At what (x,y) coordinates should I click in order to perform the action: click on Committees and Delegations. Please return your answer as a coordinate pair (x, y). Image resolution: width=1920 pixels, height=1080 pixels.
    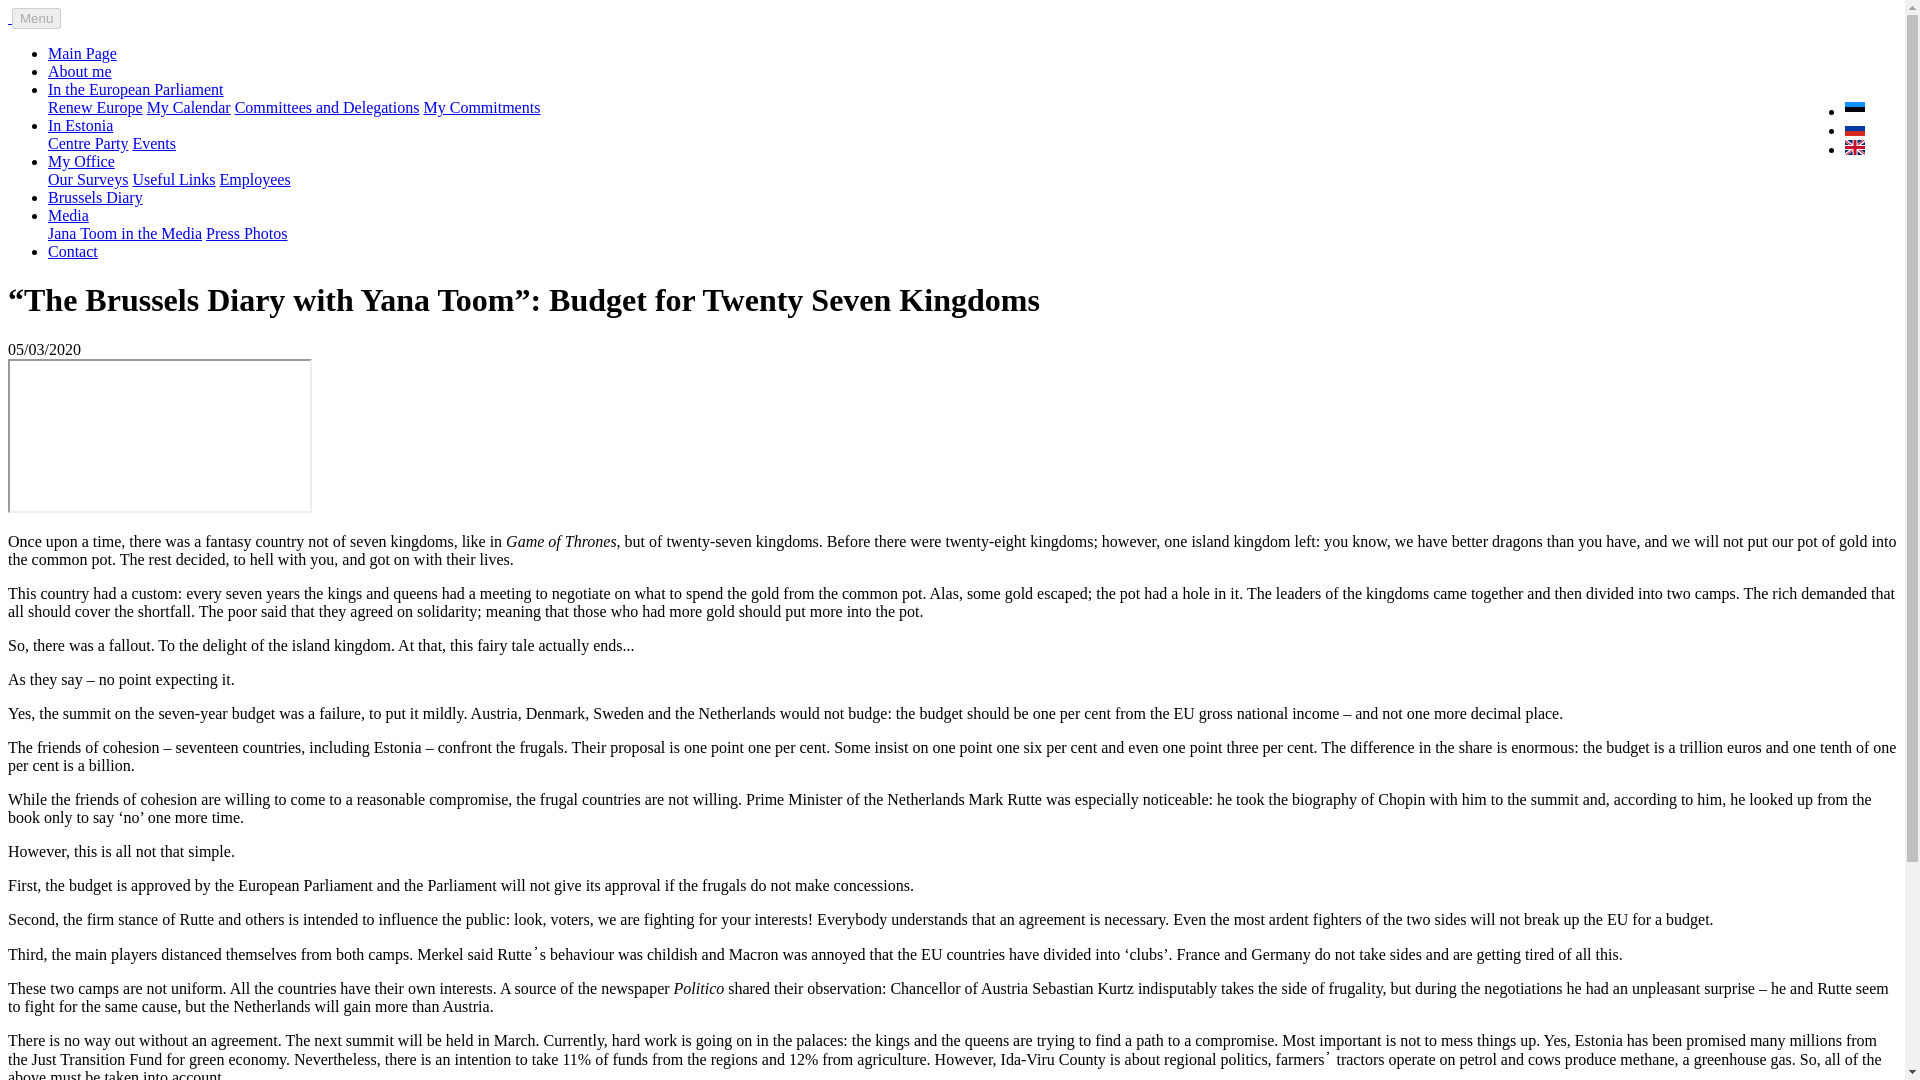
    Looking at the image, I should click on (327, 107).